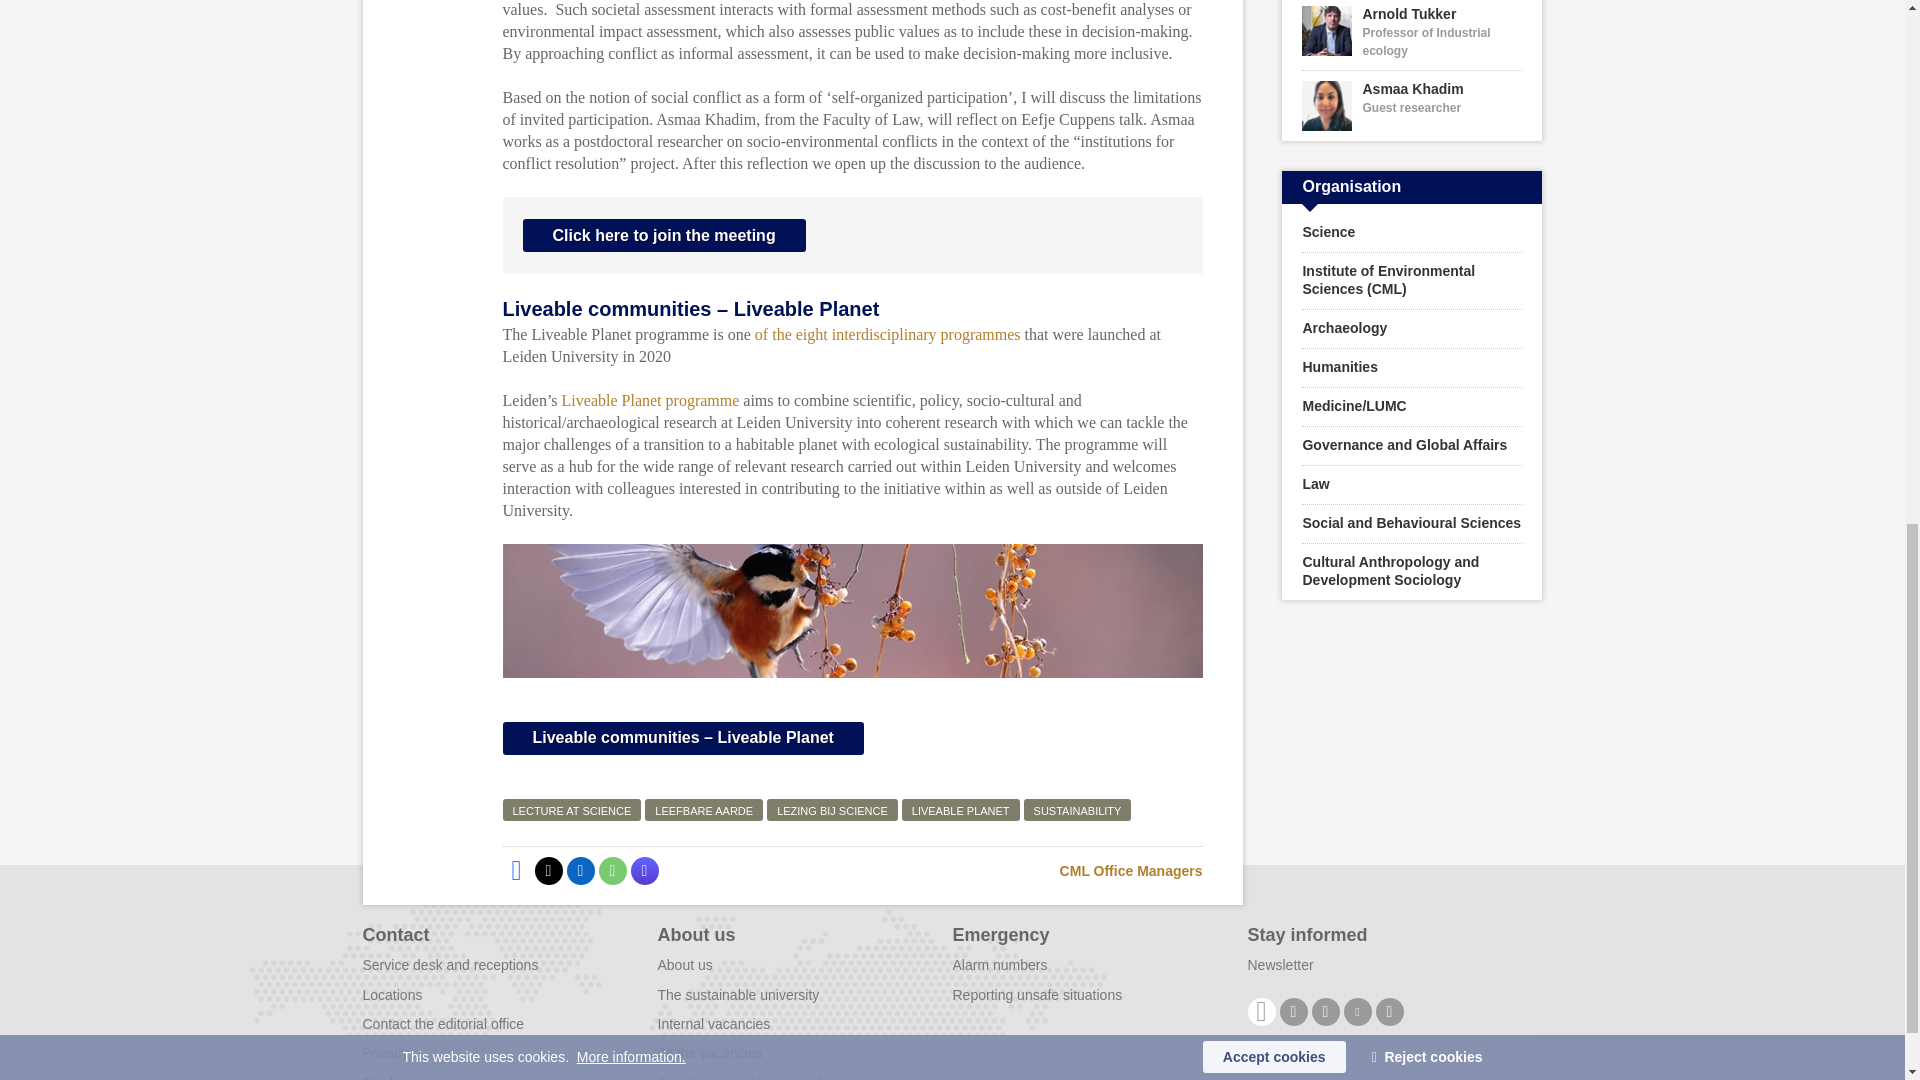 The height and width of the screenshot is (1080, 1920). Describe the element at coordinates (611, 870) in the screenshot. I see `Share by WhatsApp` at that location.